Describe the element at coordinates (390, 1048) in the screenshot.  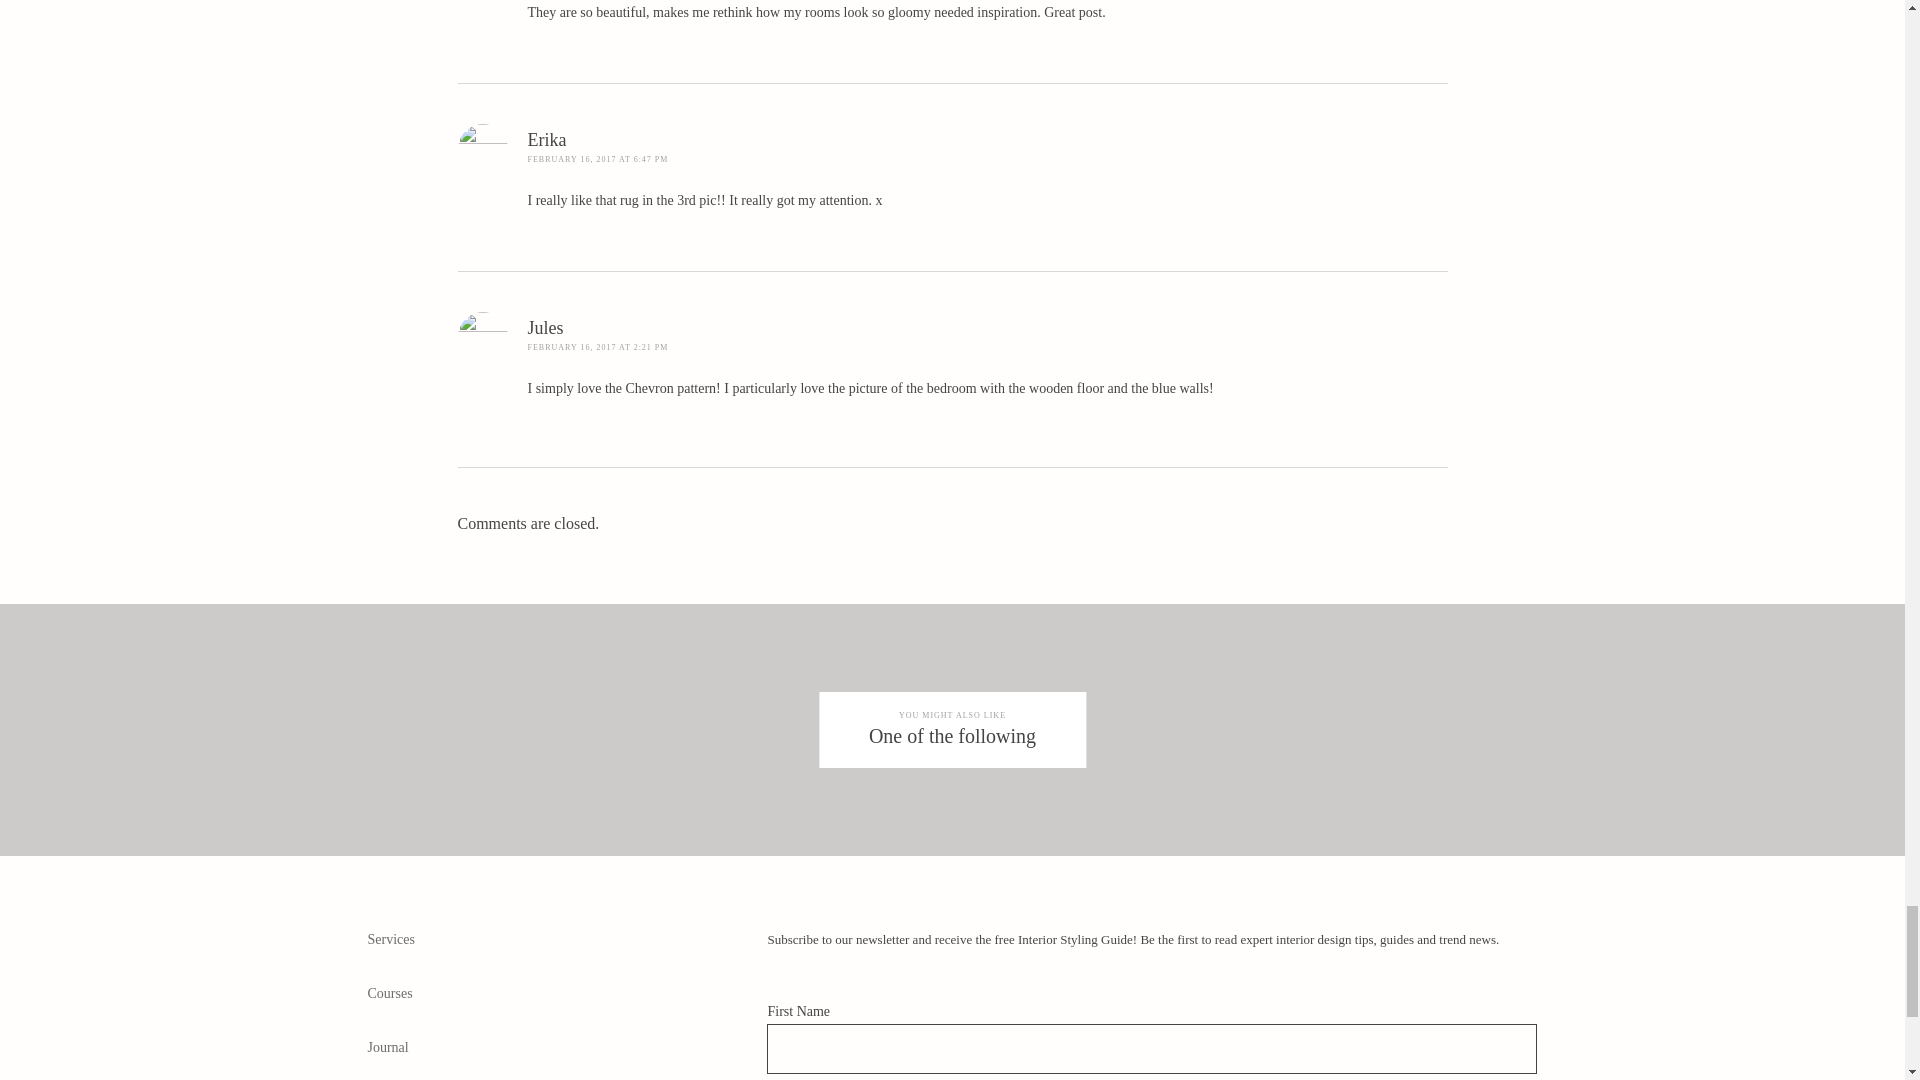
I see `Journal ` at that location.